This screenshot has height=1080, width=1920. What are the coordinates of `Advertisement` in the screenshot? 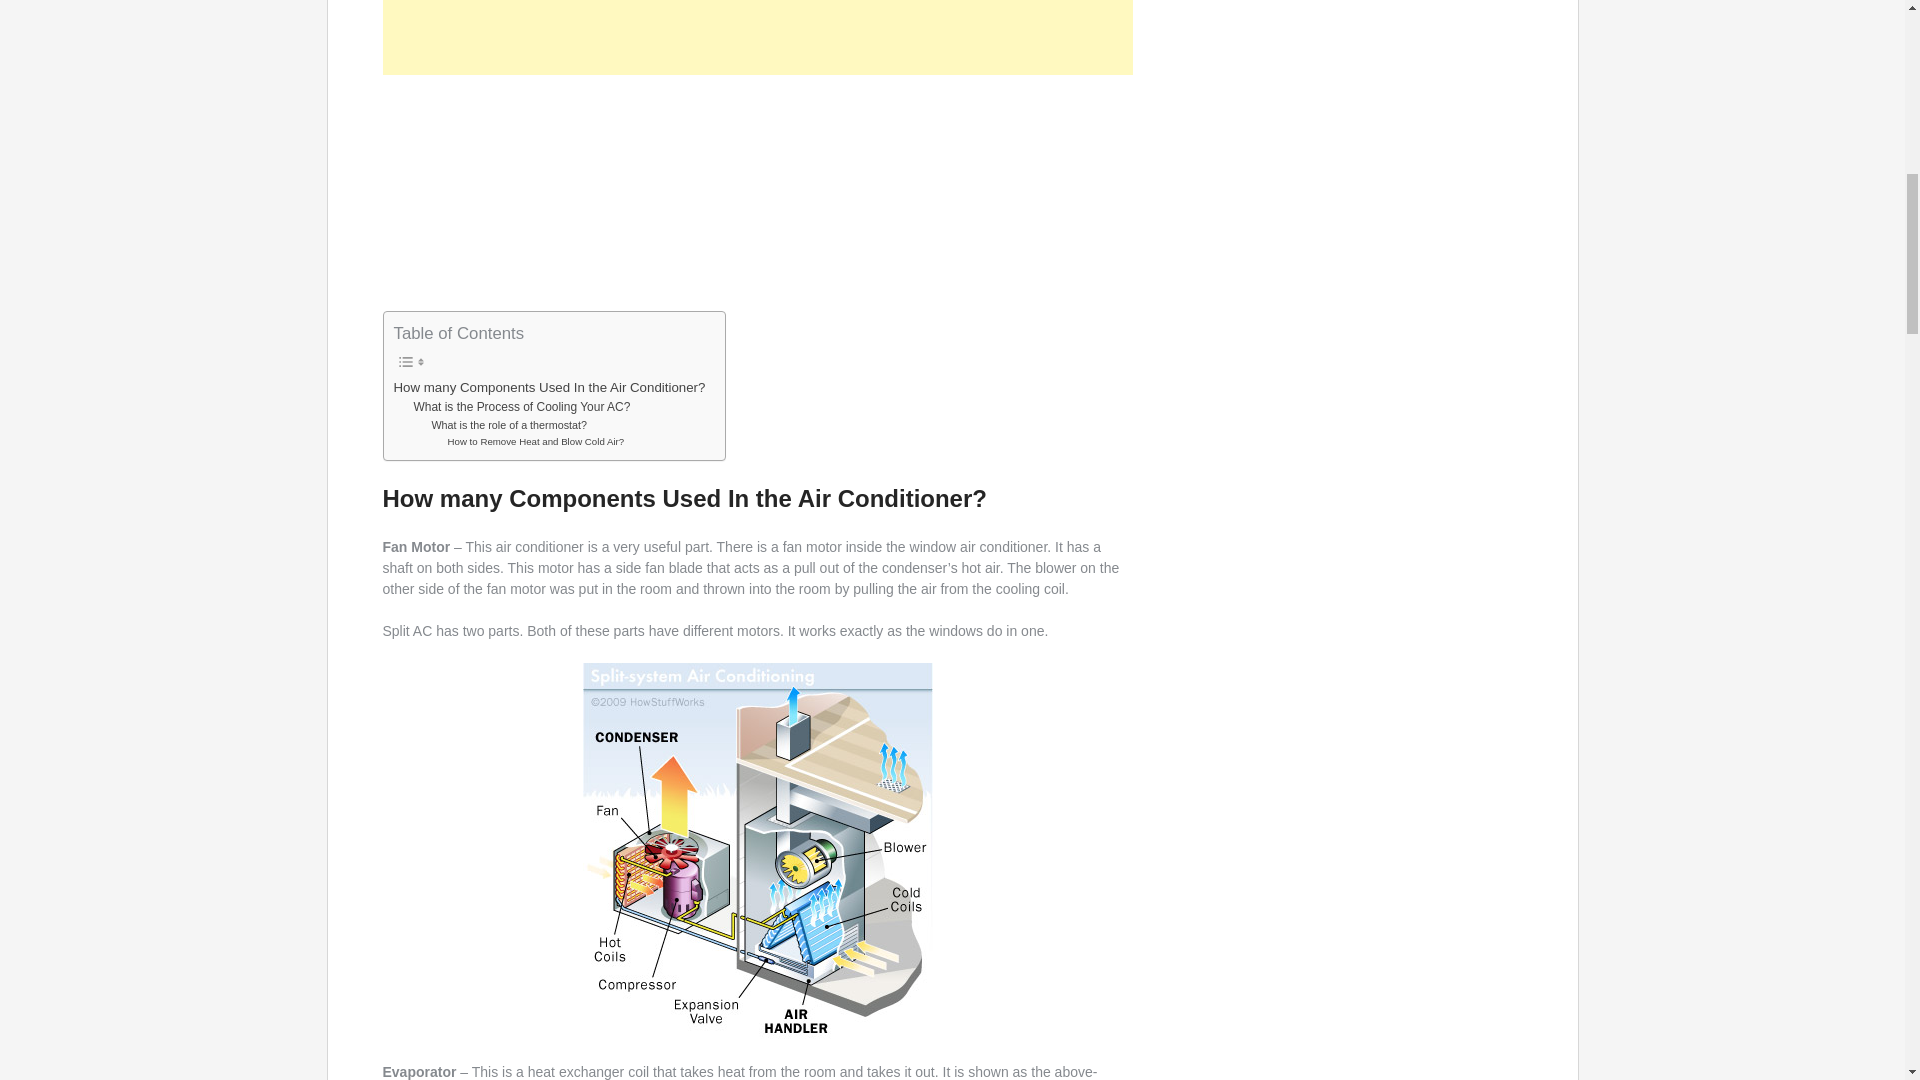 It's located at (757, 190).